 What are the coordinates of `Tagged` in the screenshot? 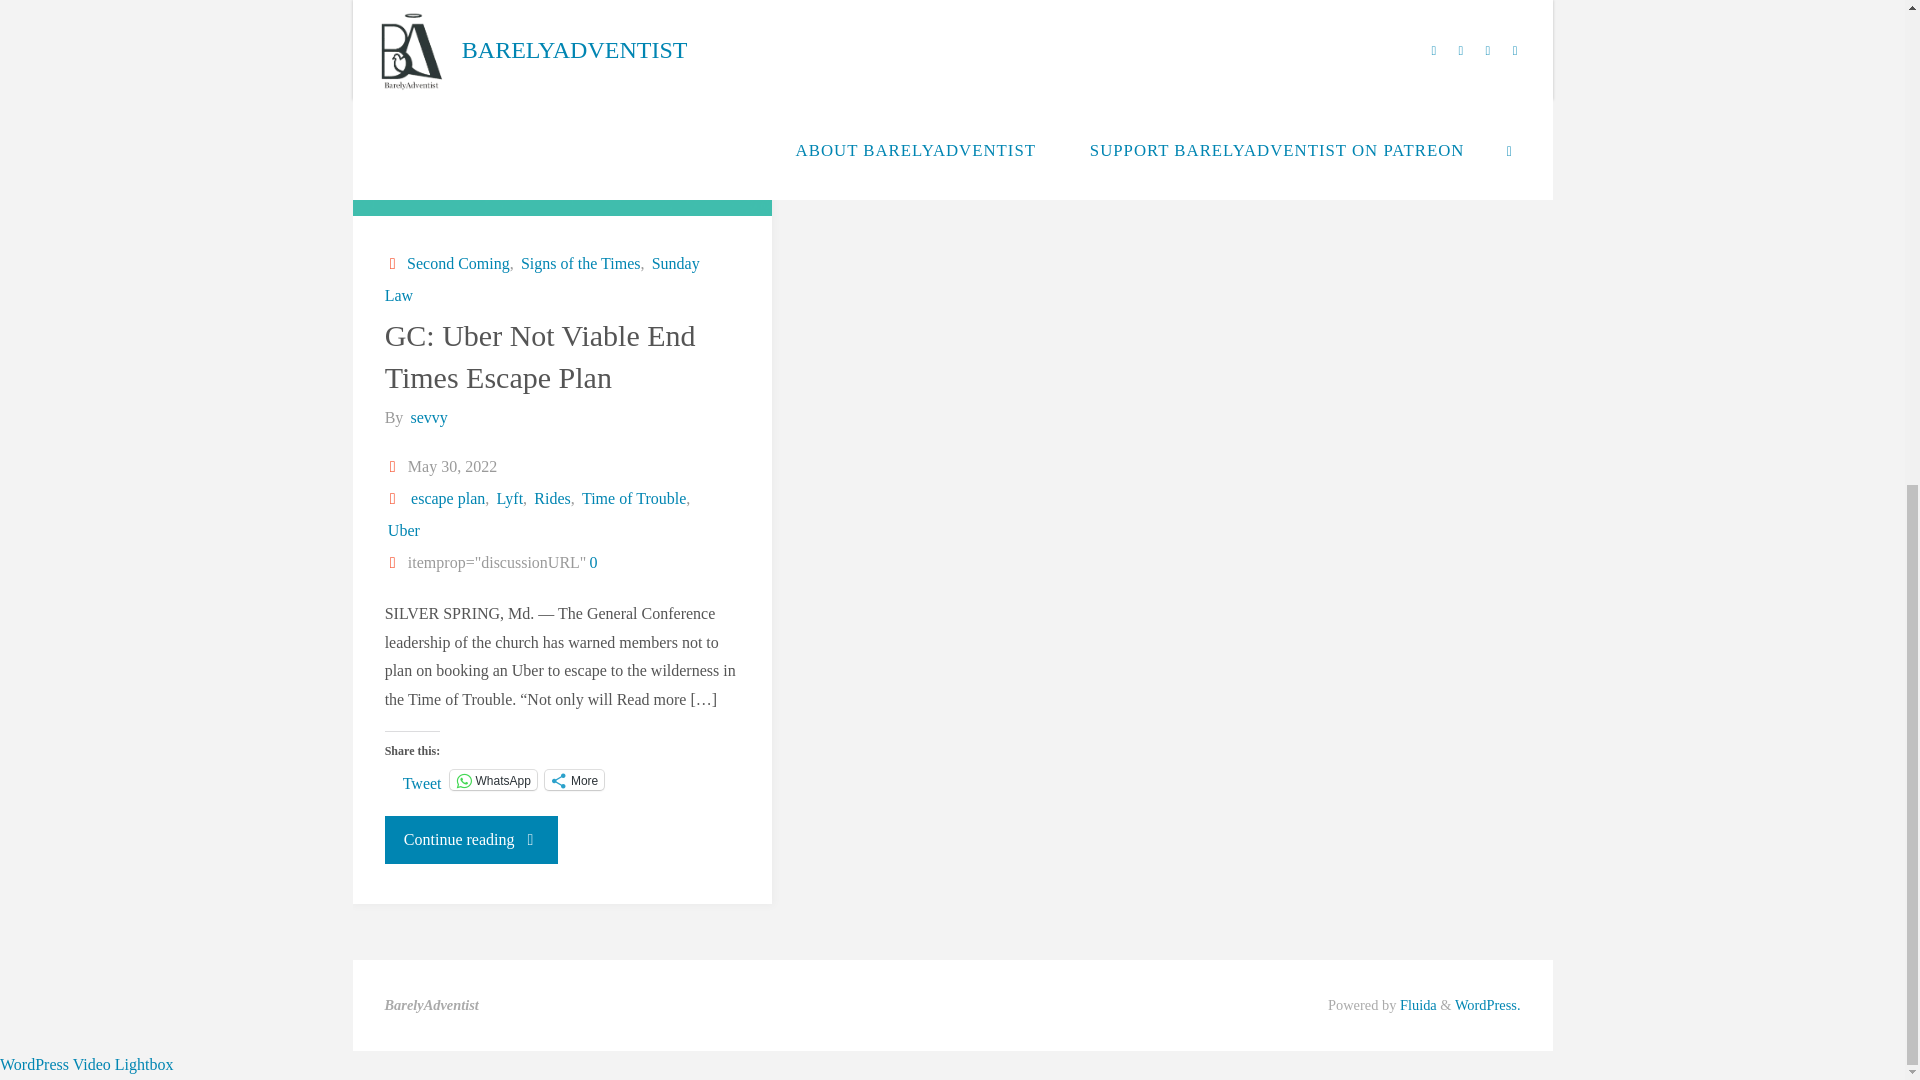 It's located at (394, 498).